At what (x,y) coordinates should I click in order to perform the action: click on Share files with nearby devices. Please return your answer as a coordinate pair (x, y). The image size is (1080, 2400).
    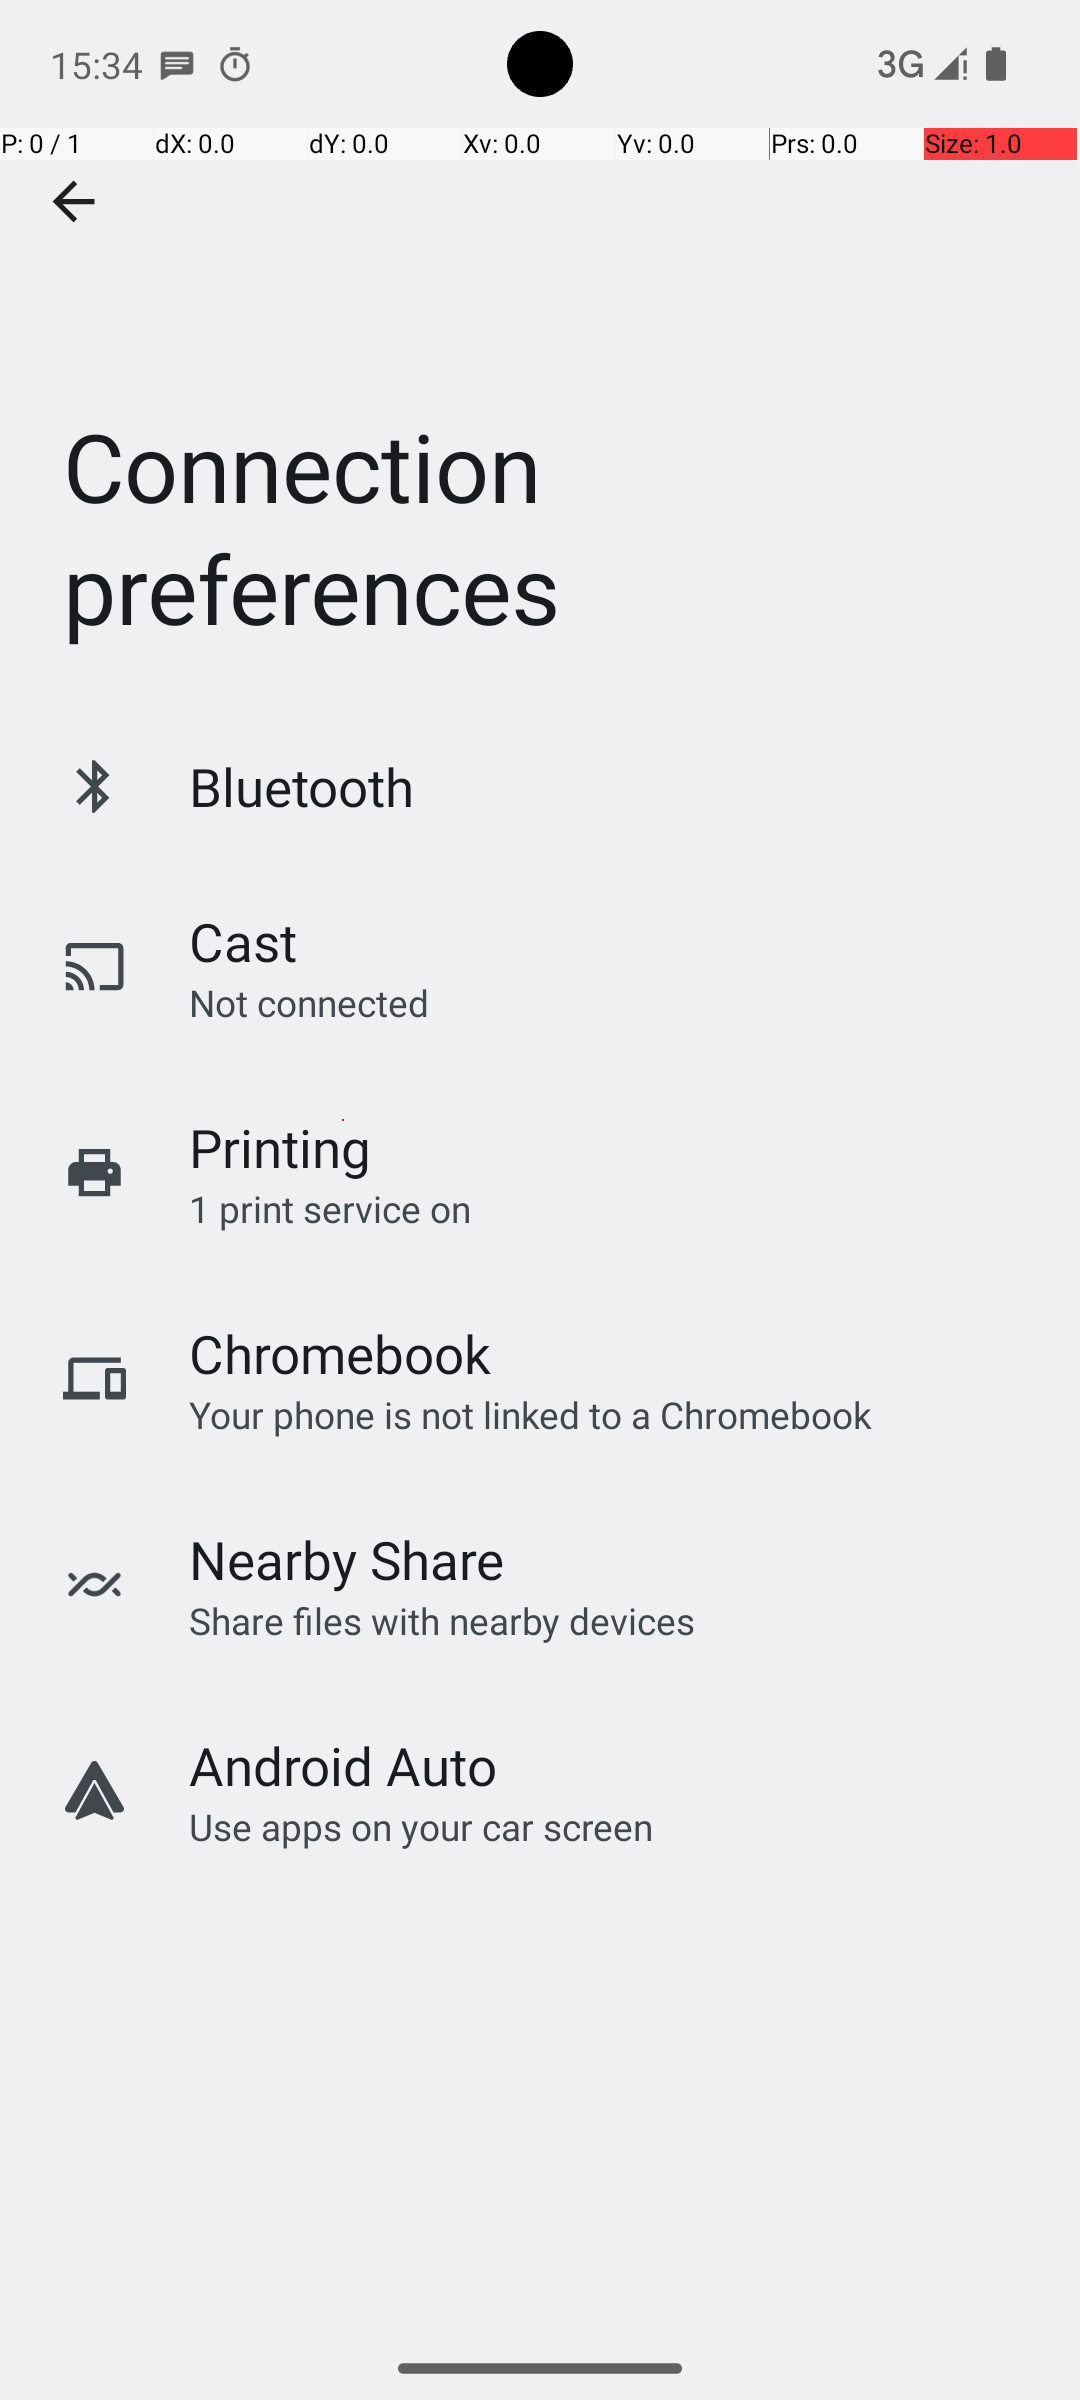
    Looking at the image, I should click on (442, 1620).